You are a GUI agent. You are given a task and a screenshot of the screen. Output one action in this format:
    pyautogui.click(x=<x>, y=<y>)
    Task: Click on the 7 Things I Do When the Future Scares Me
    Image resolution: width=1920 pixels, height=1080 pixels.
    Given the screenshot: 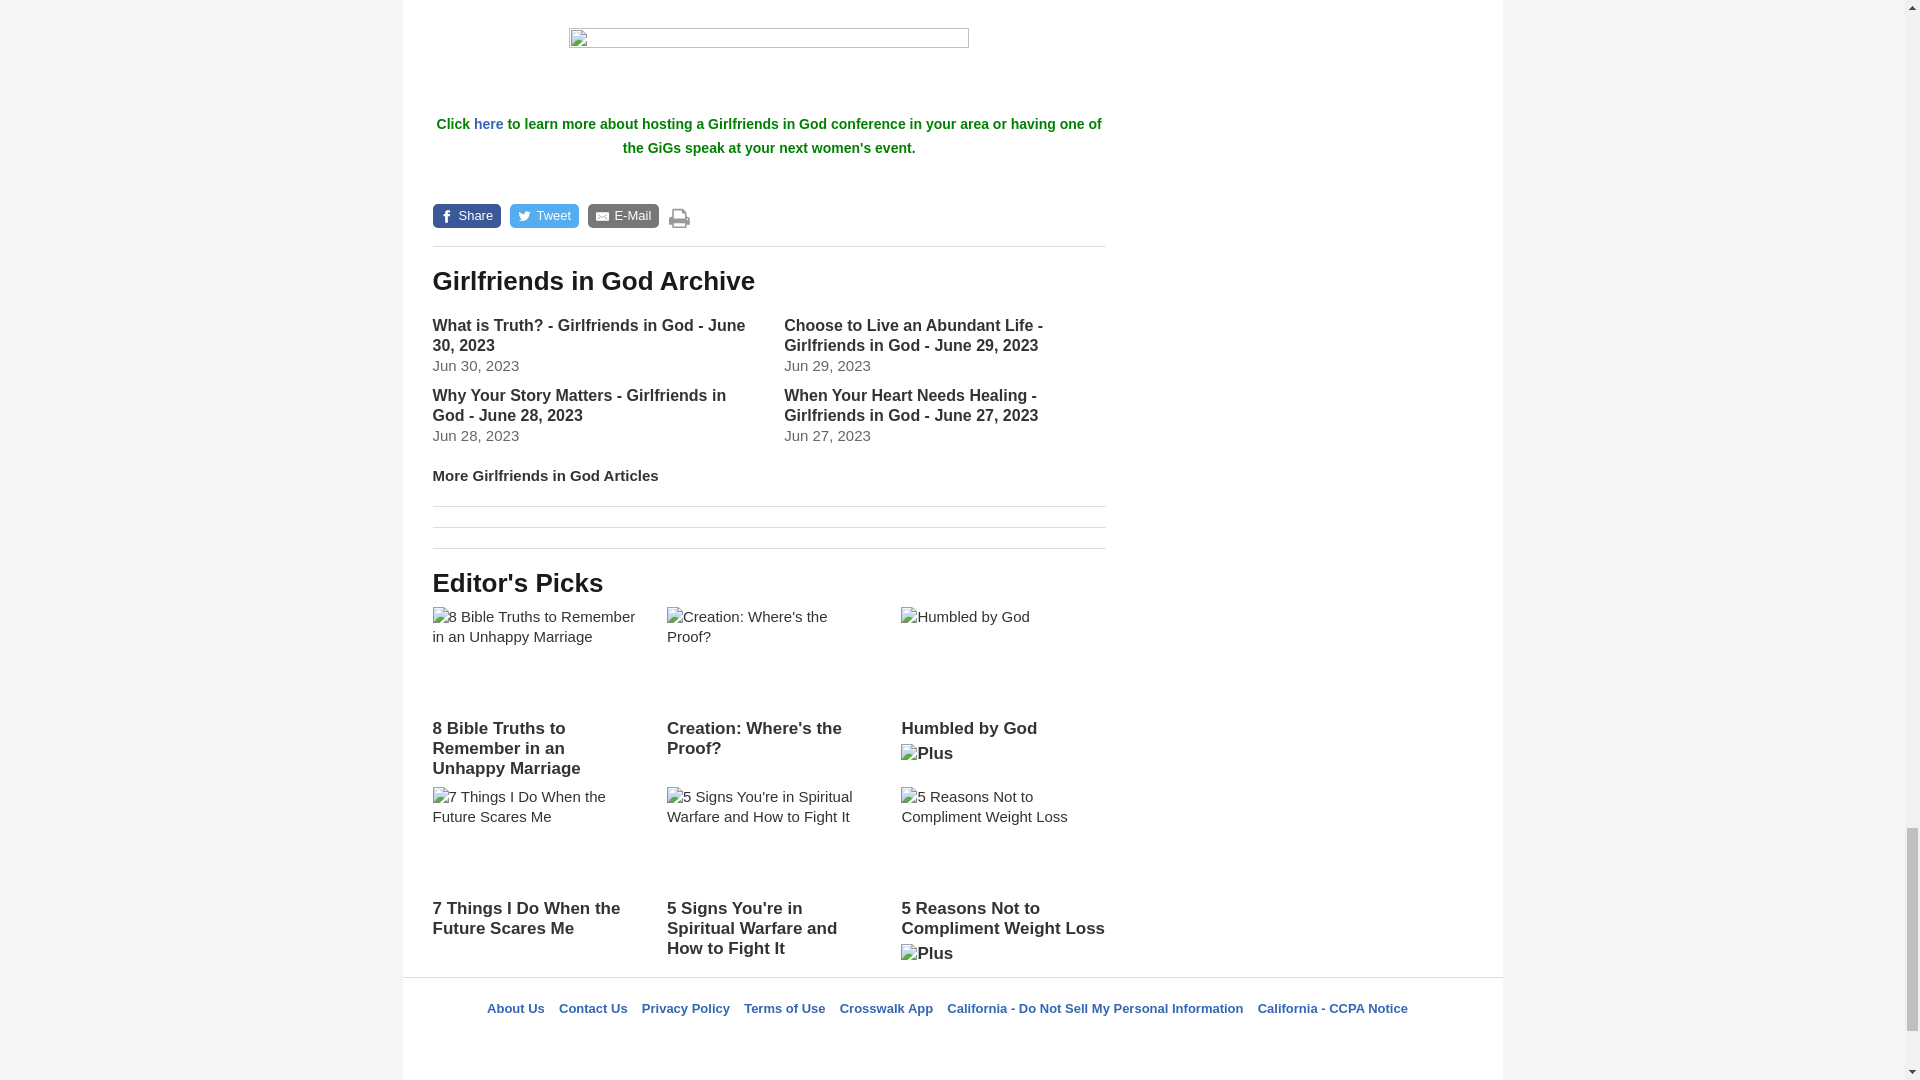 What is the action you would take?
    pyautogui.click(x=534, y=862)
    